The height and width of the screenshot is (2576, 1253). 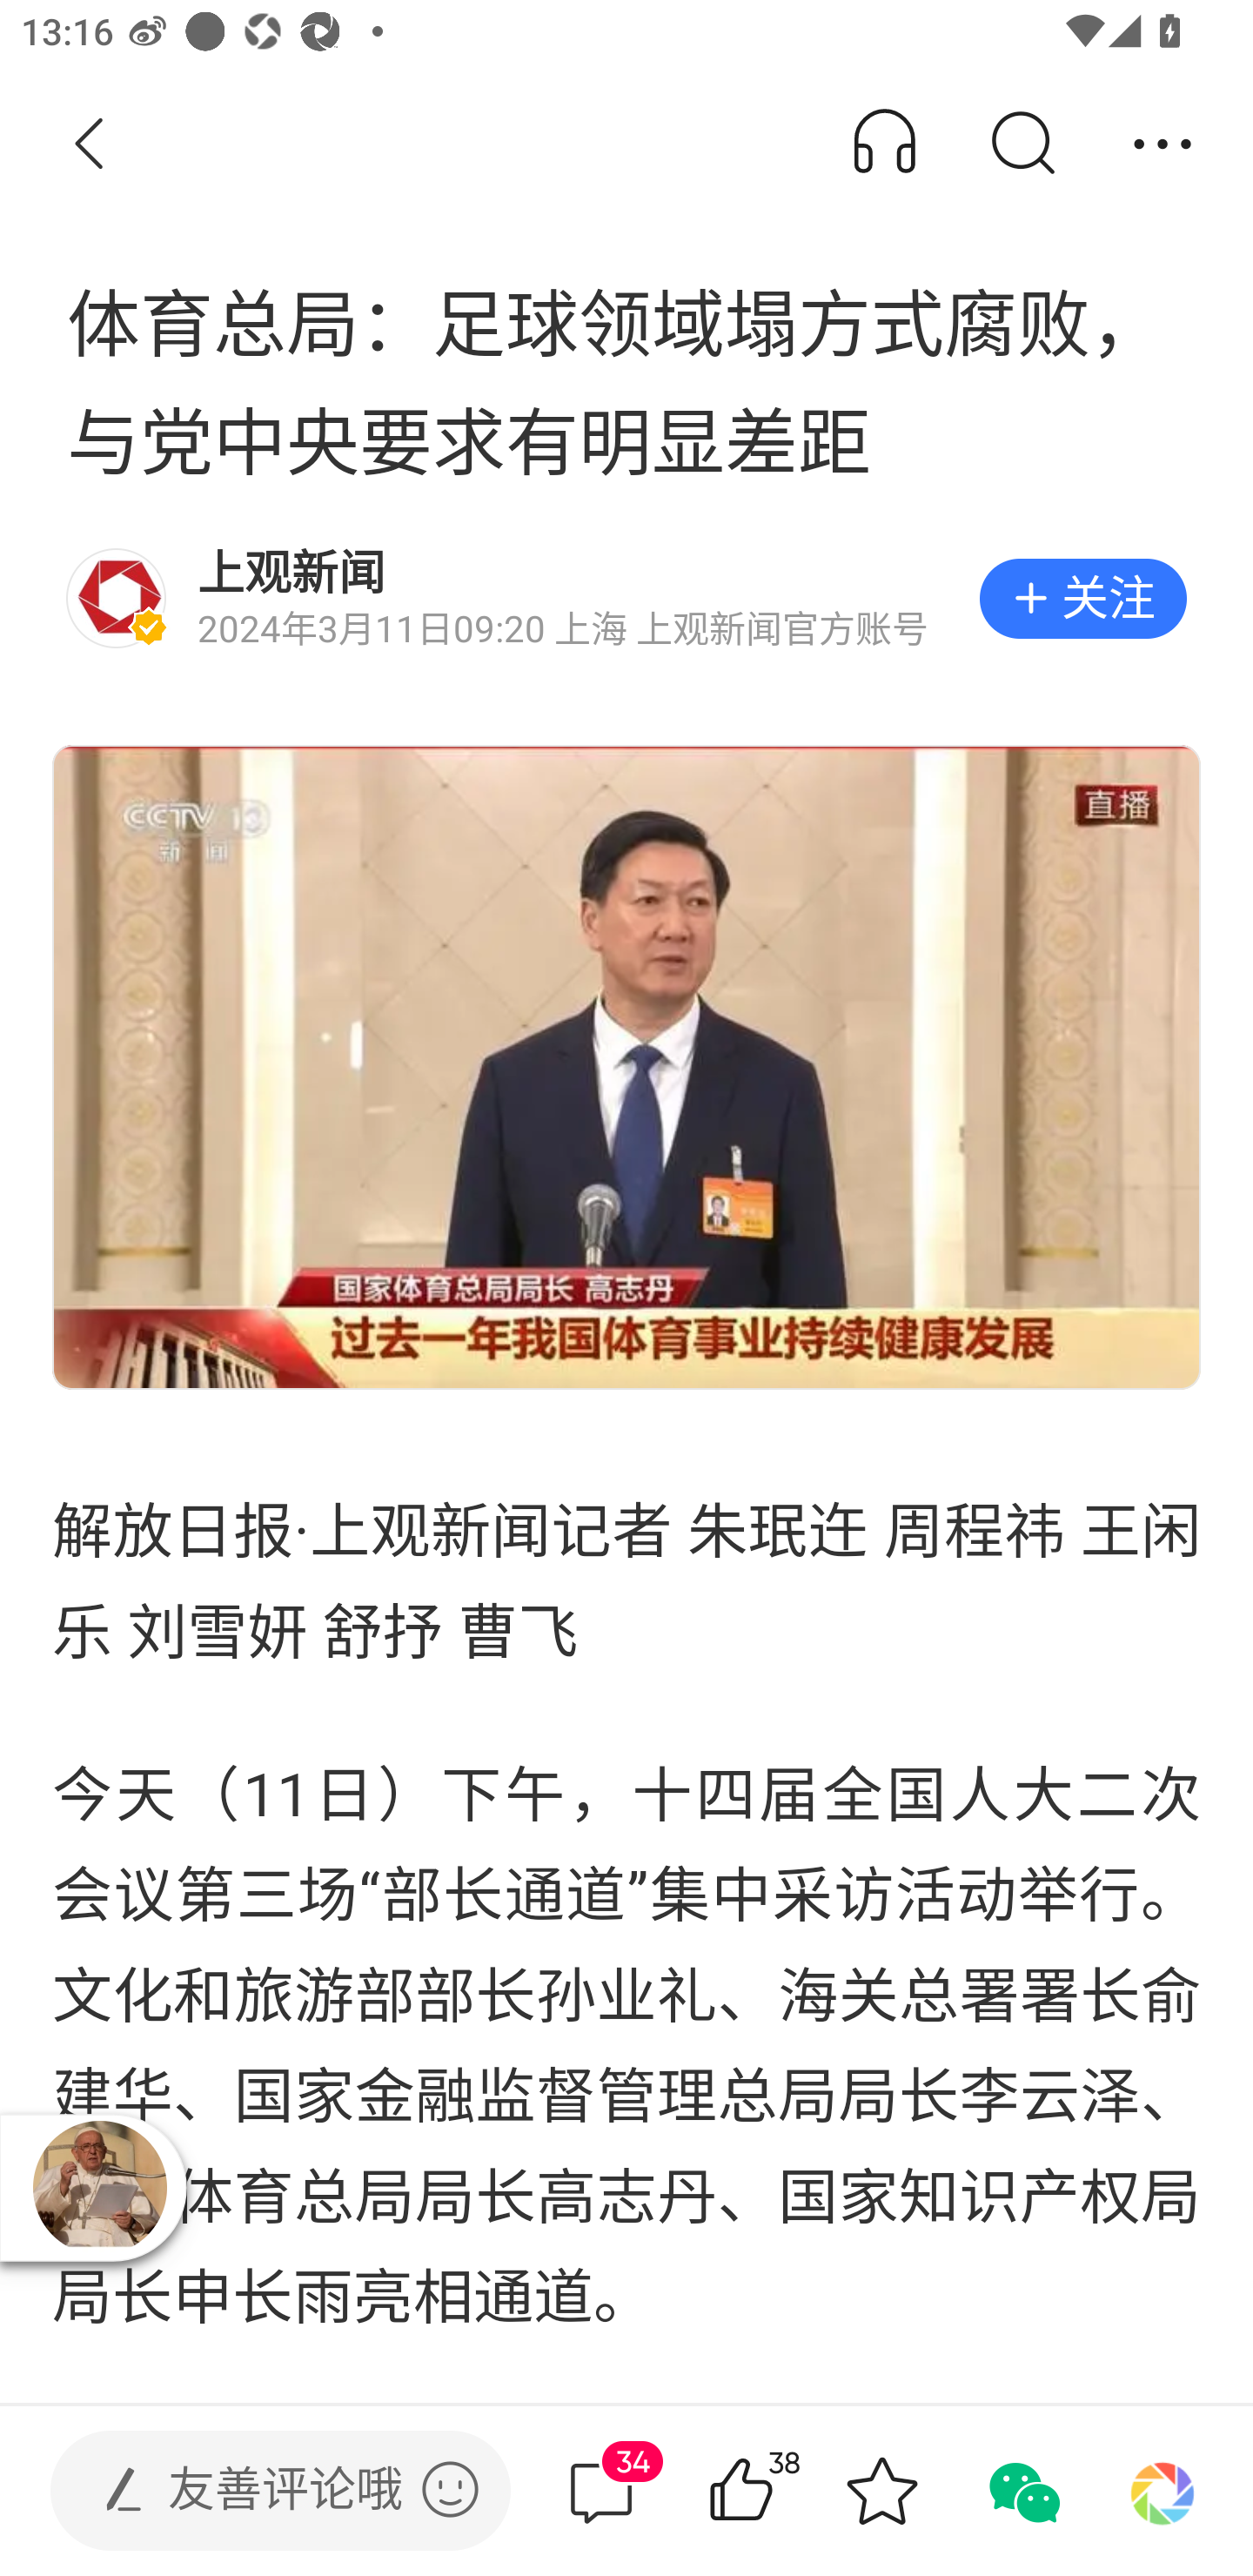 What do you see at coordinates (1022, 2491) in the screenshot?
I see `分享到微信 ` at bounding box center [1022, 2491].